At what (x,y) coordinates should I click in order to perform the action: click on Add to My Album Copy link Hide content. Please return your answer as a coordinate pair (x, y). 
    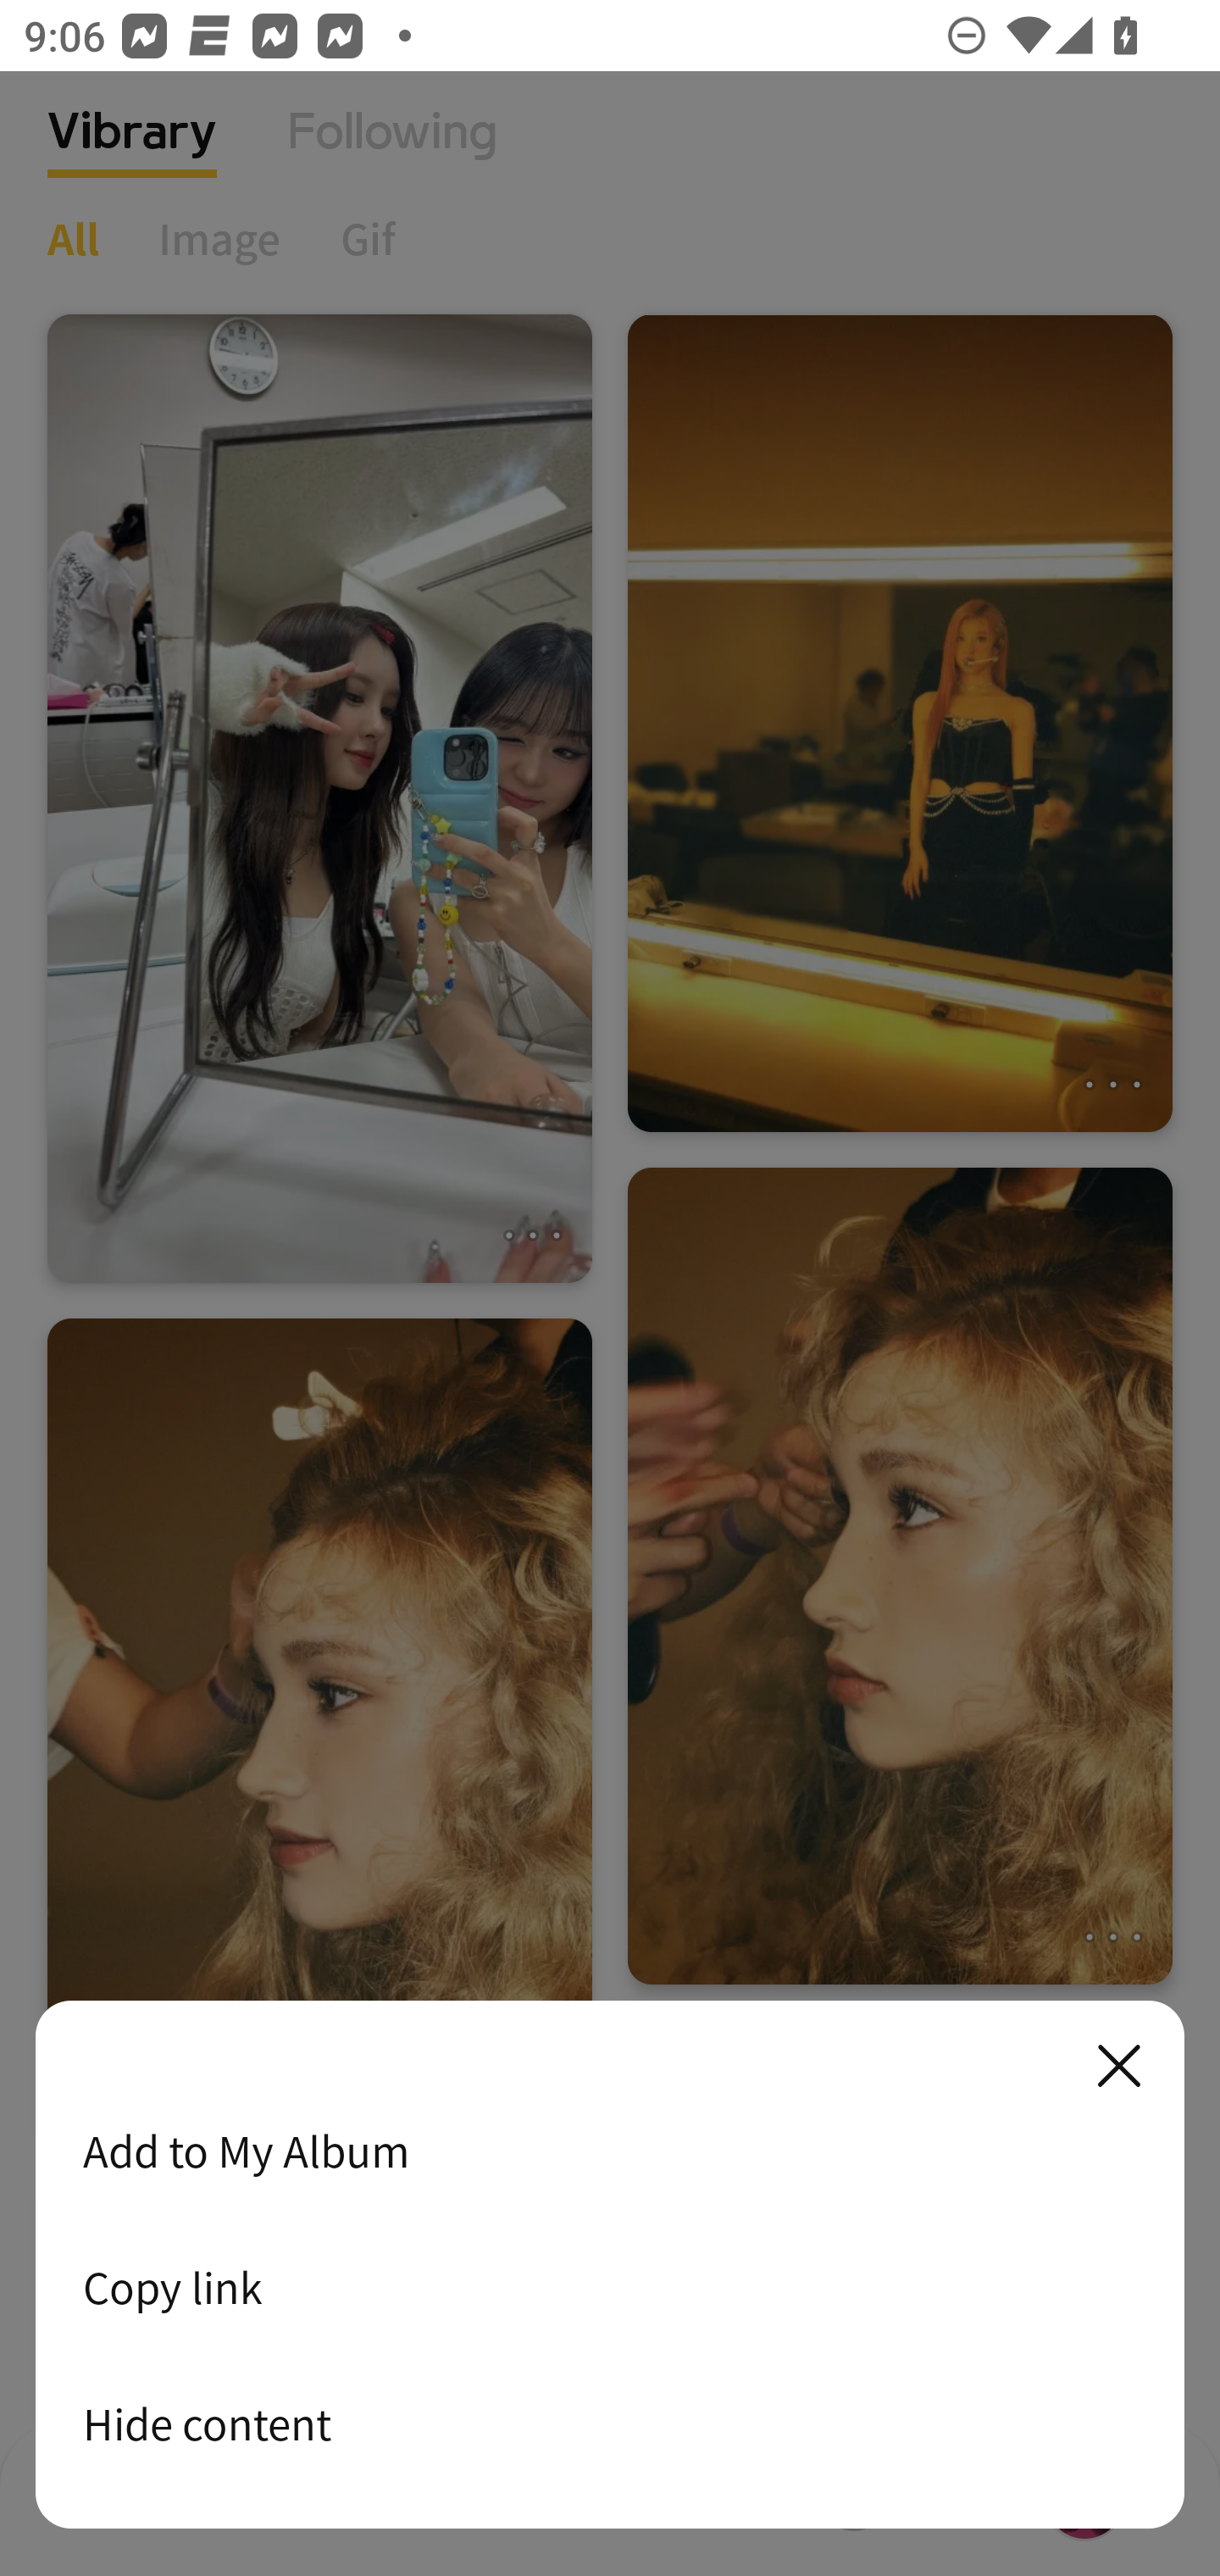
    Looking at the image, I should click on (610, 2266).